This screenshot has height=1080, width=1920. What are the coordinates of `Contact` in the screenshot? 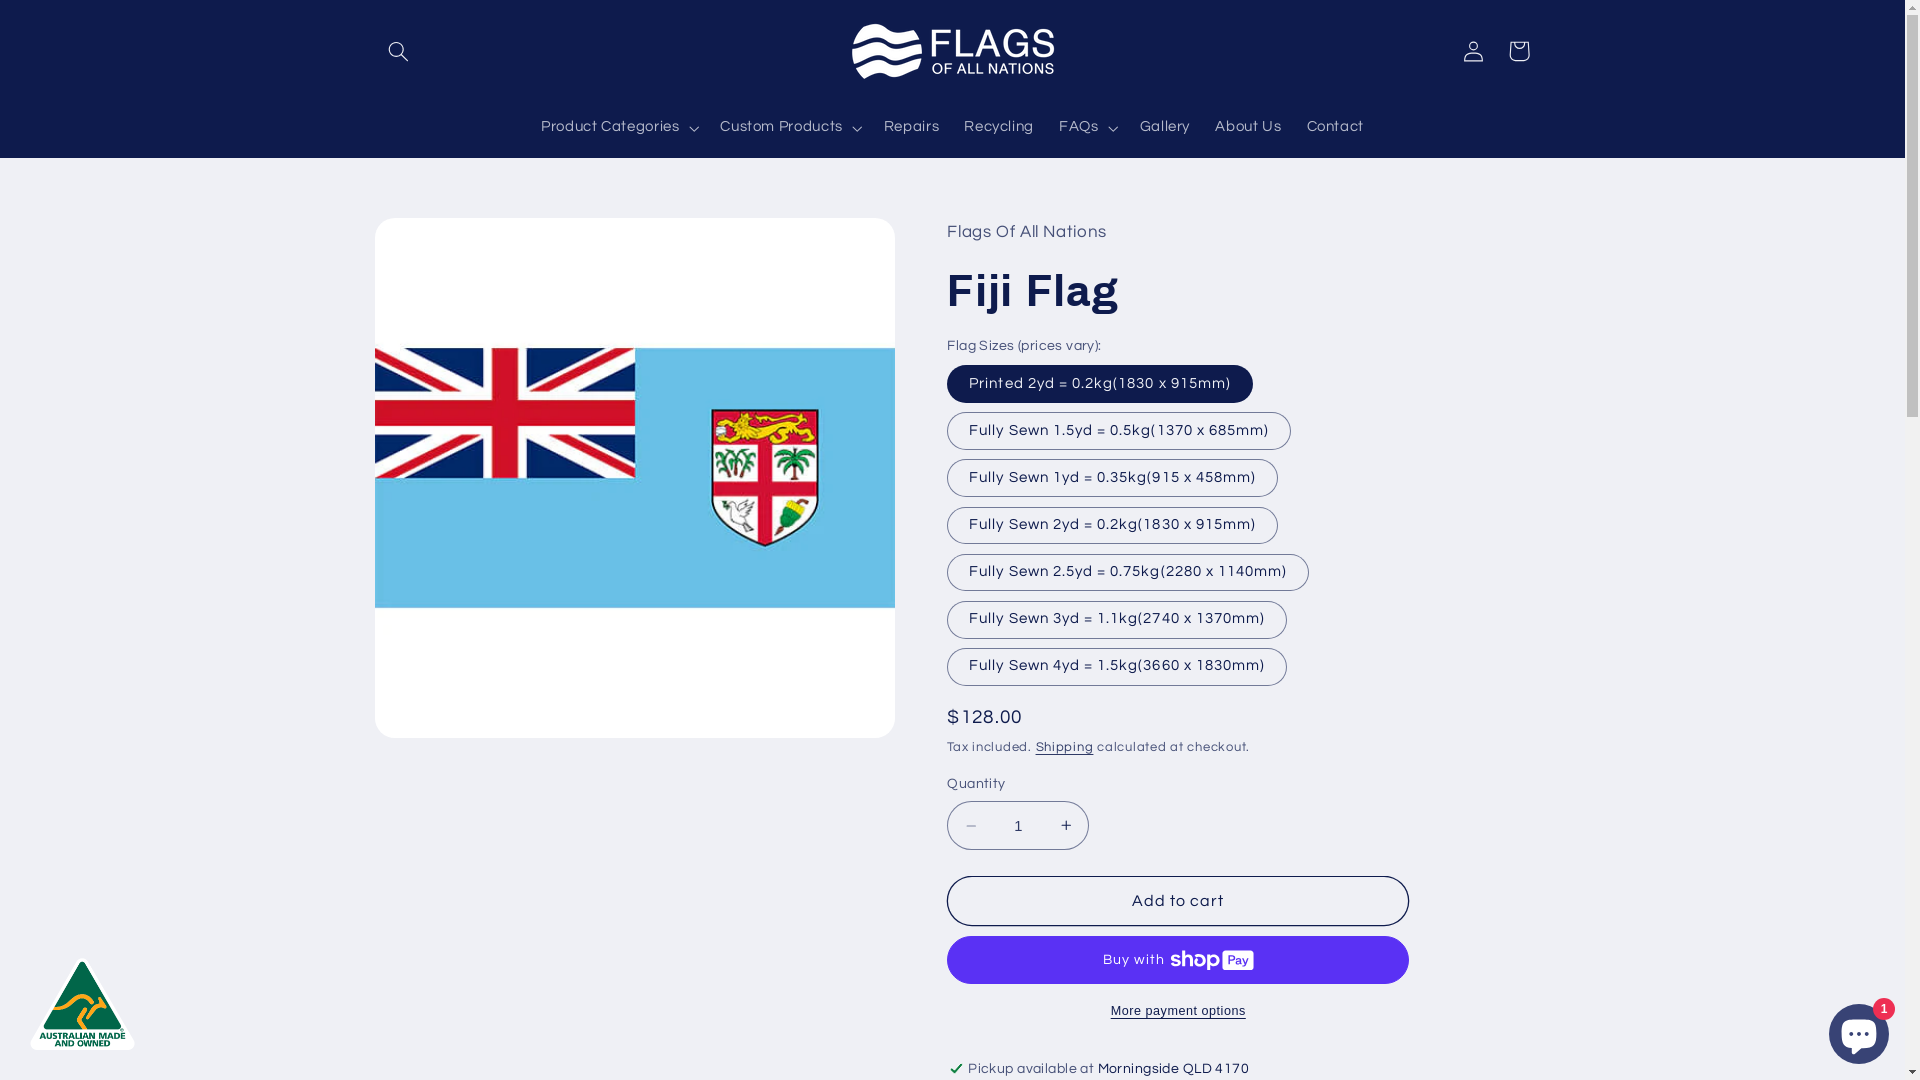 It's located at (1336, 128).